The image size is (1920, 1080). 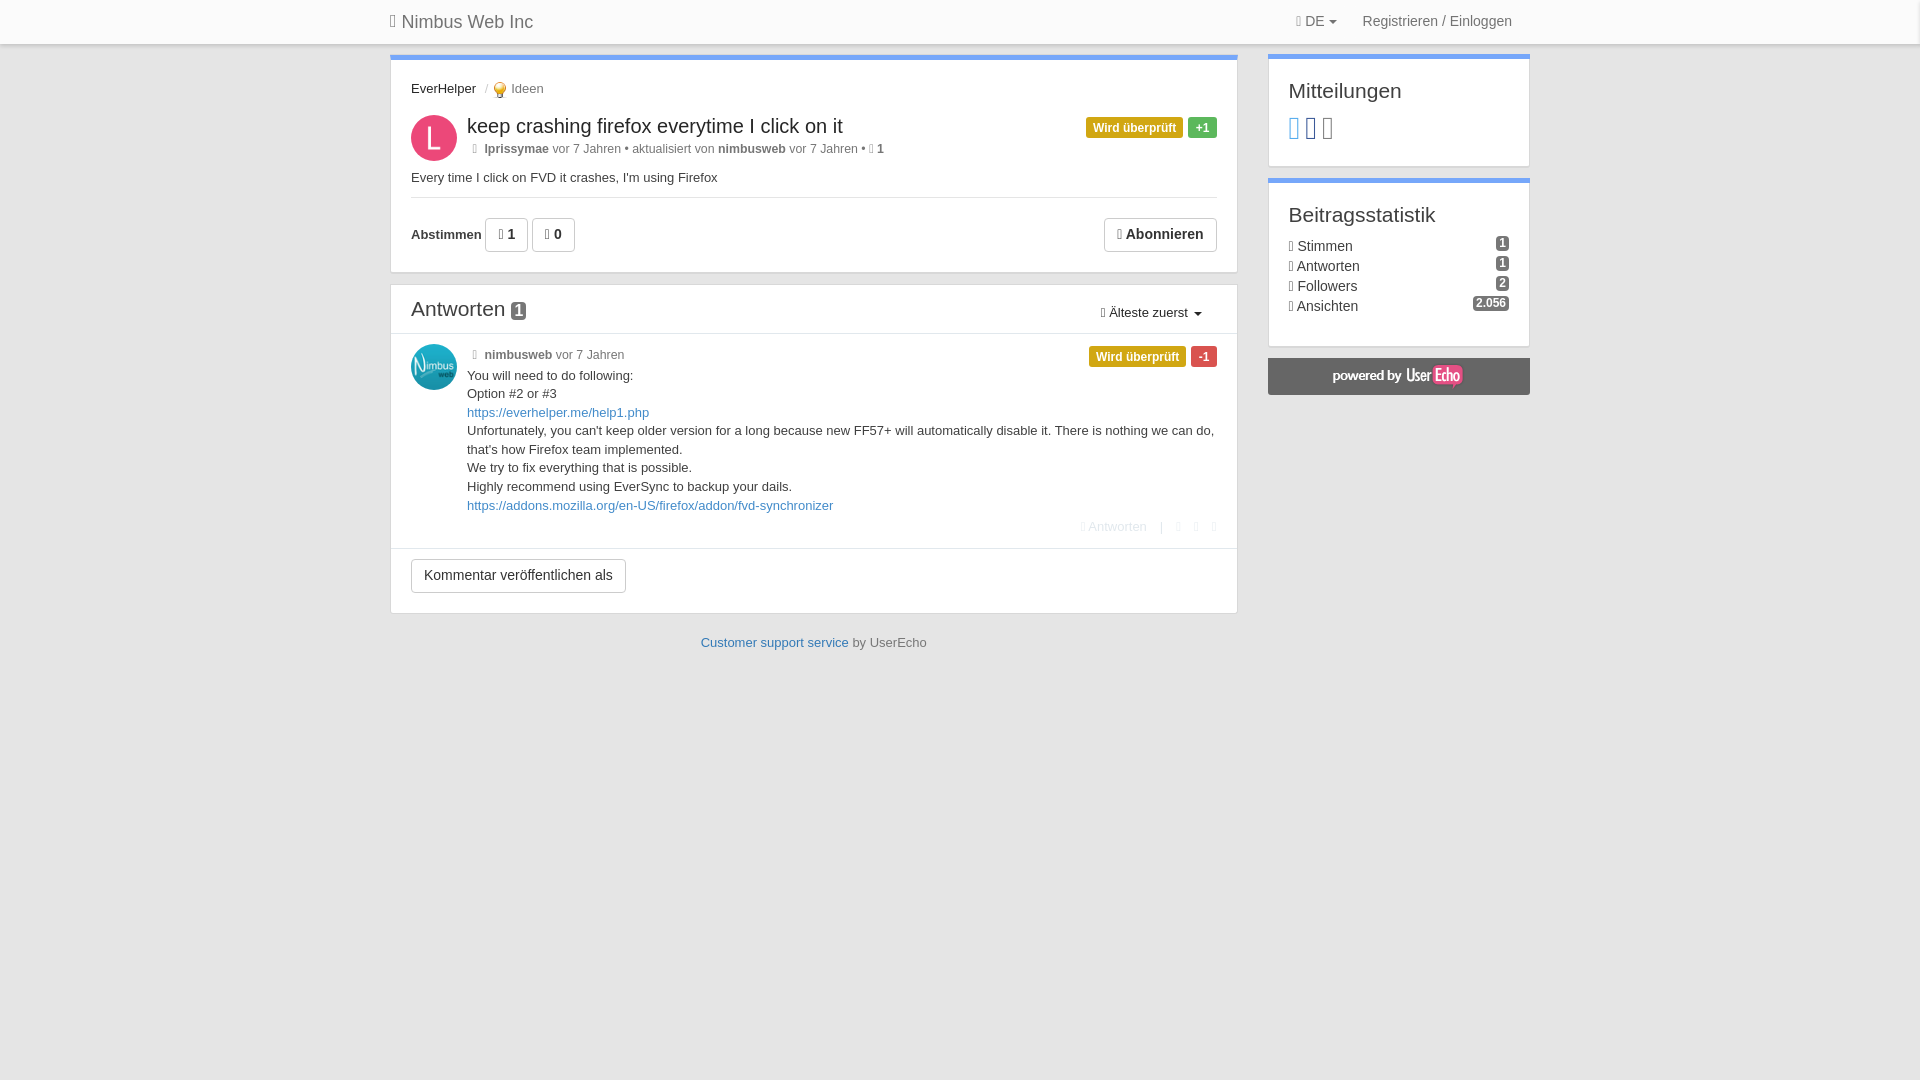 What do you see at coordinates (552, 234) in the screenshot?
I see `0` at bounding box center [552, 234].